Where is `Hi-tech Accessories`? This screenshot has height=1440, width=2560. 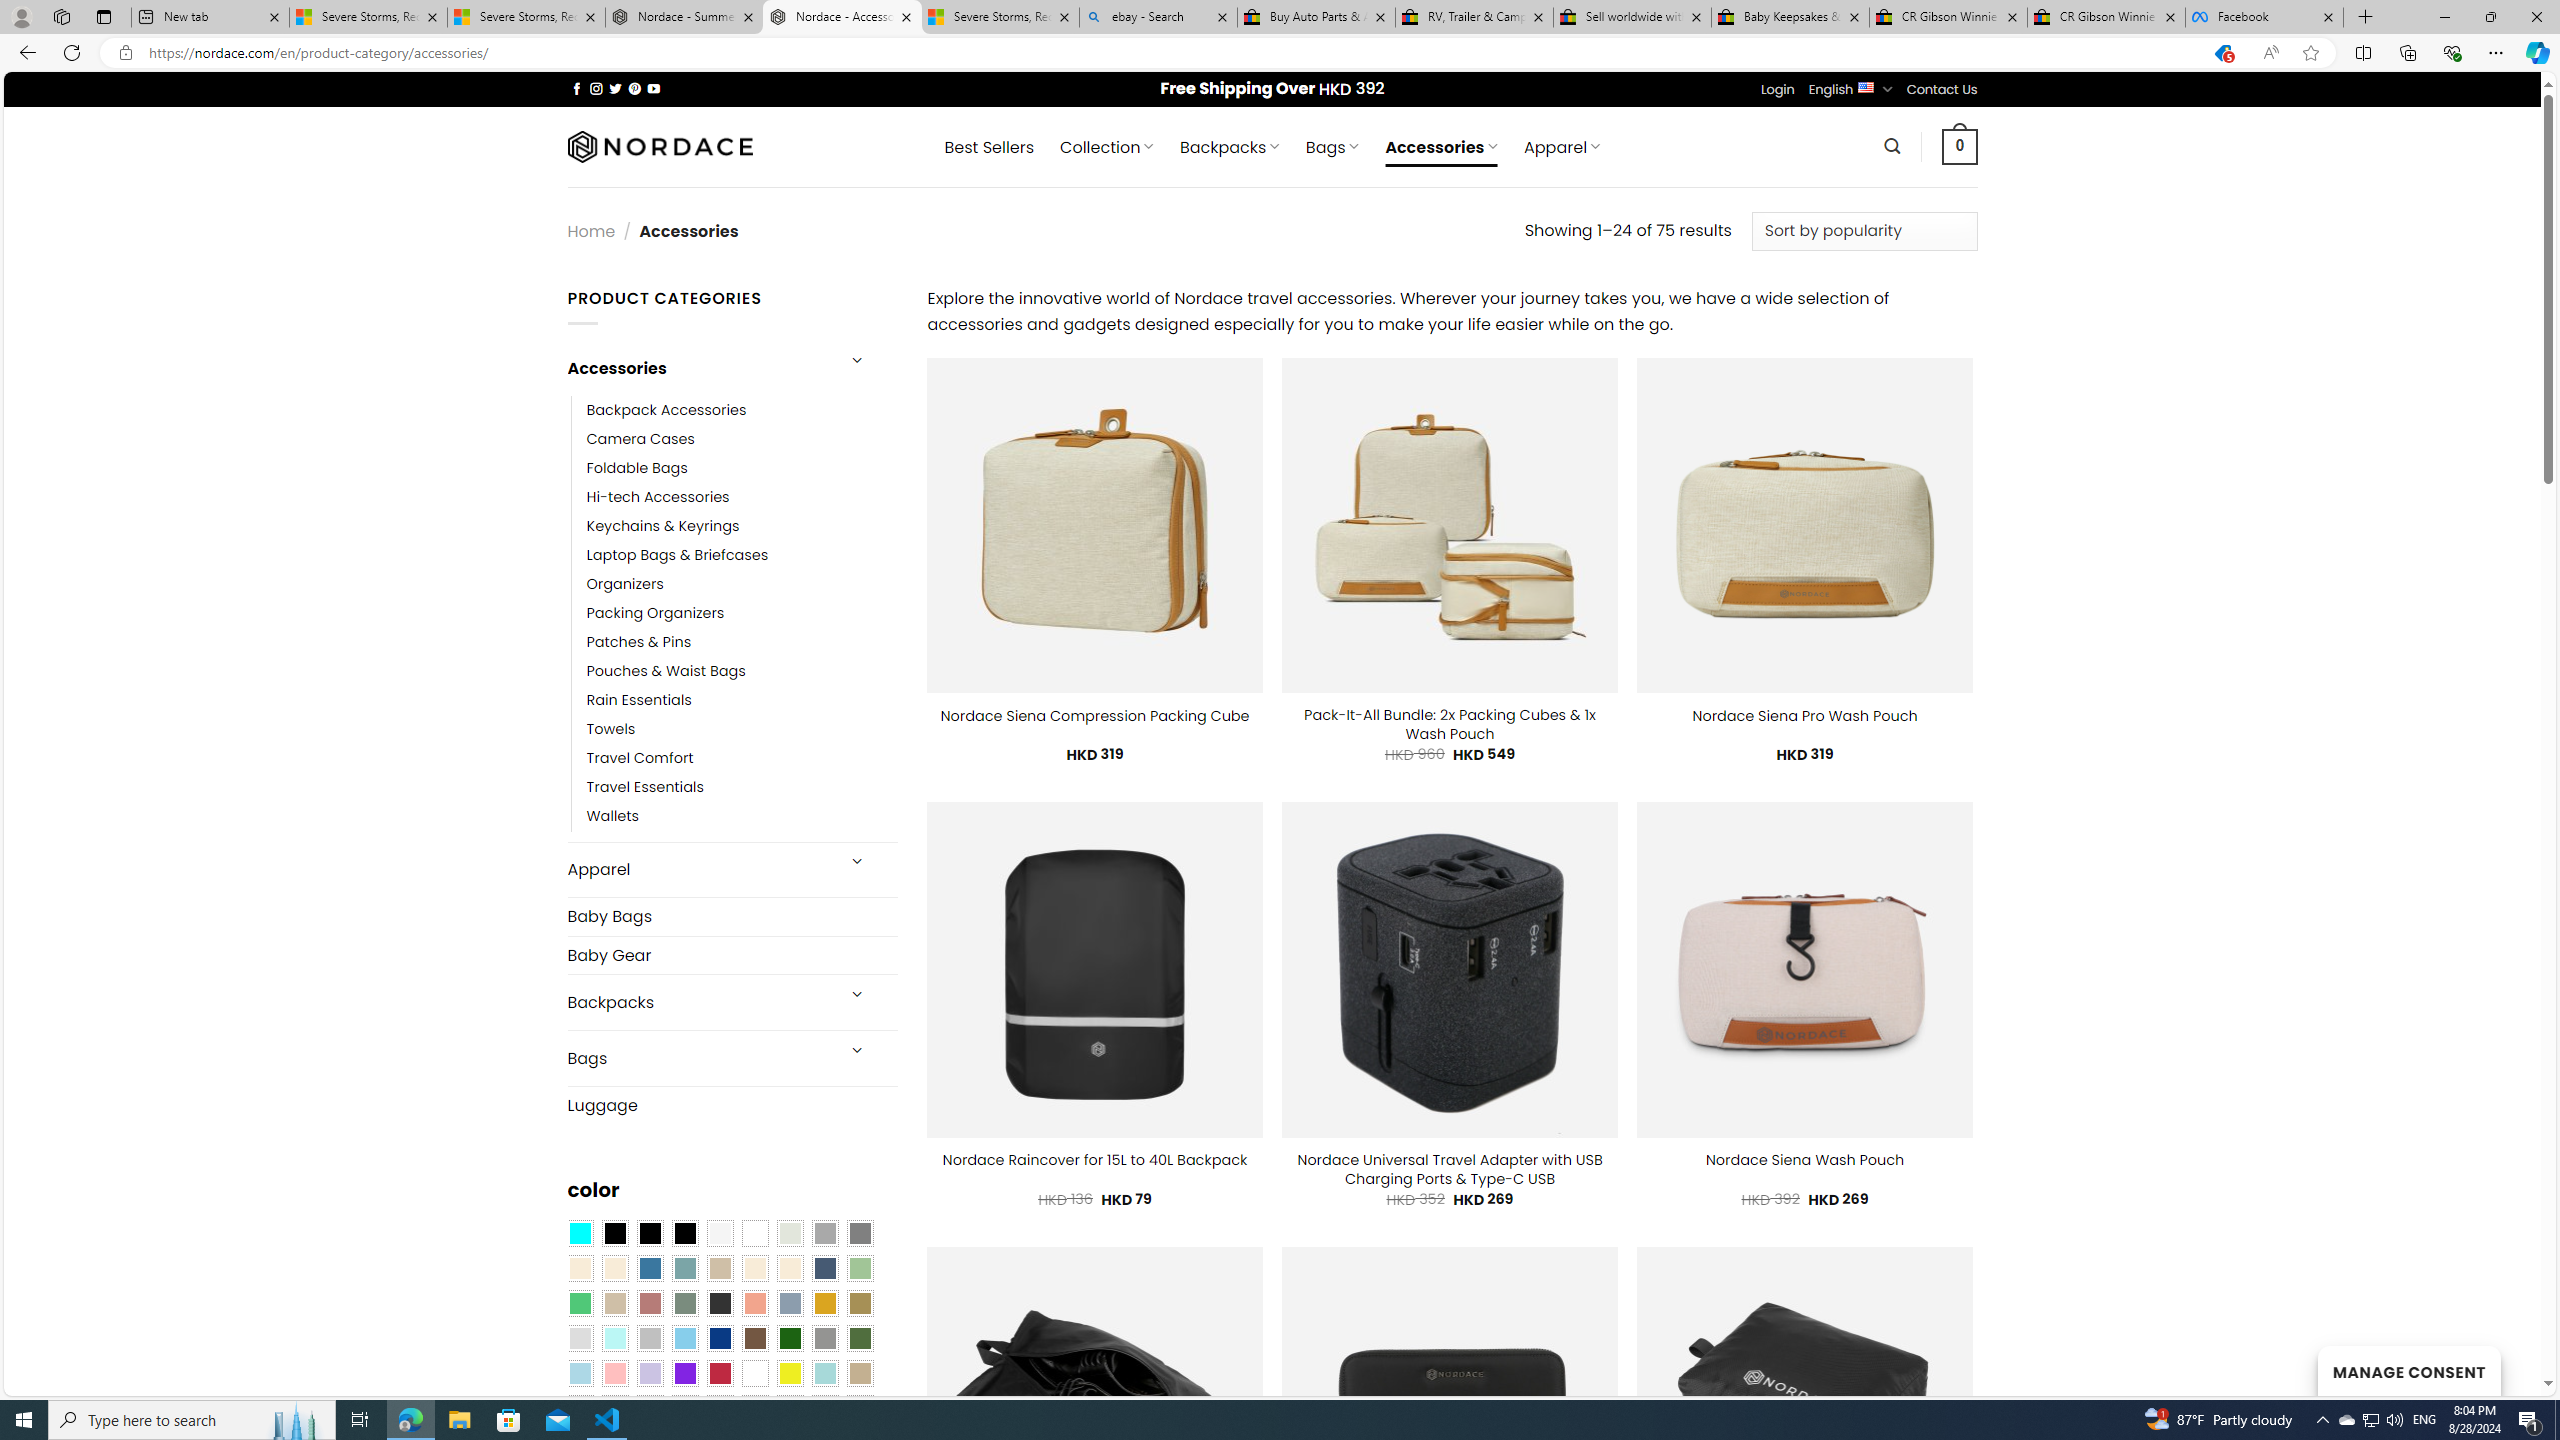
Hi-tech Accessories is located at coordinates (742, 497).